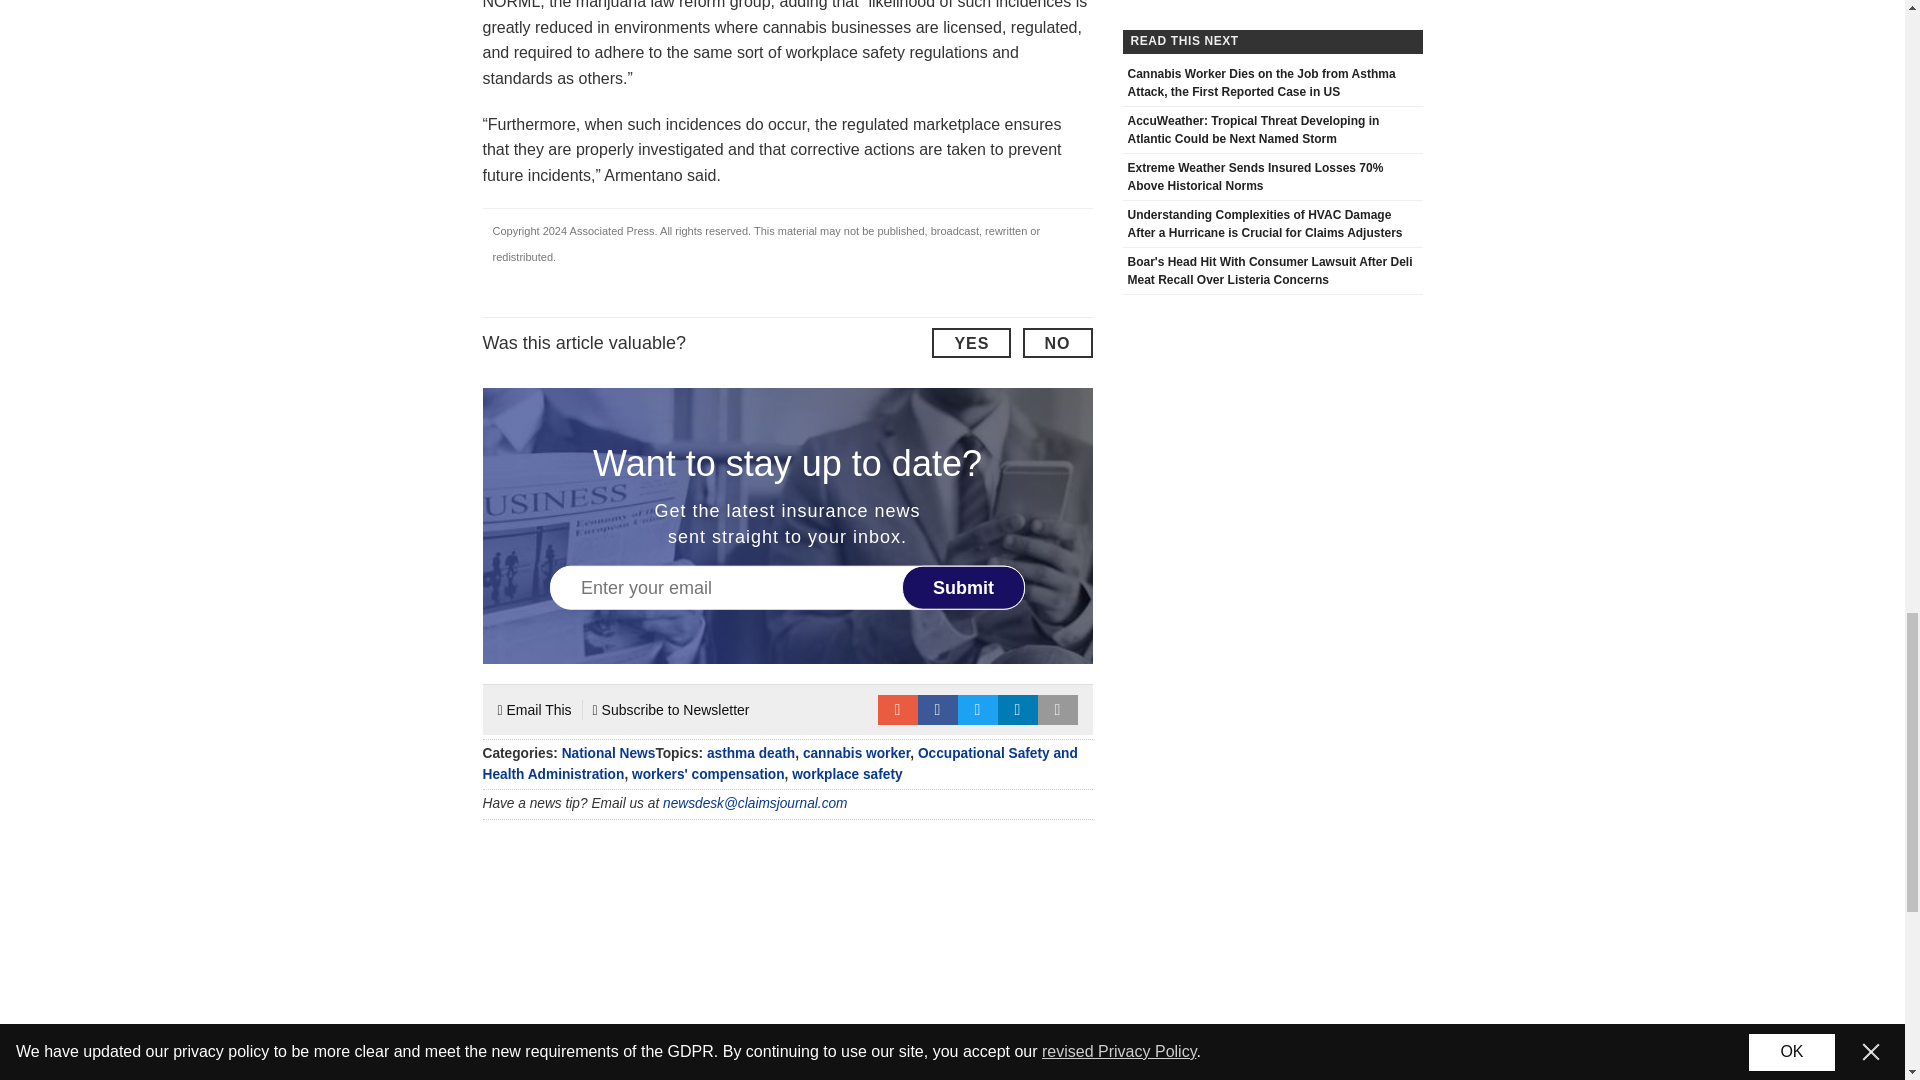 The width and height of the screenshot is (1920, 1080). Describe the element at coordinates (1058, 710) in the screenshot. I see `Print Article` at that location.